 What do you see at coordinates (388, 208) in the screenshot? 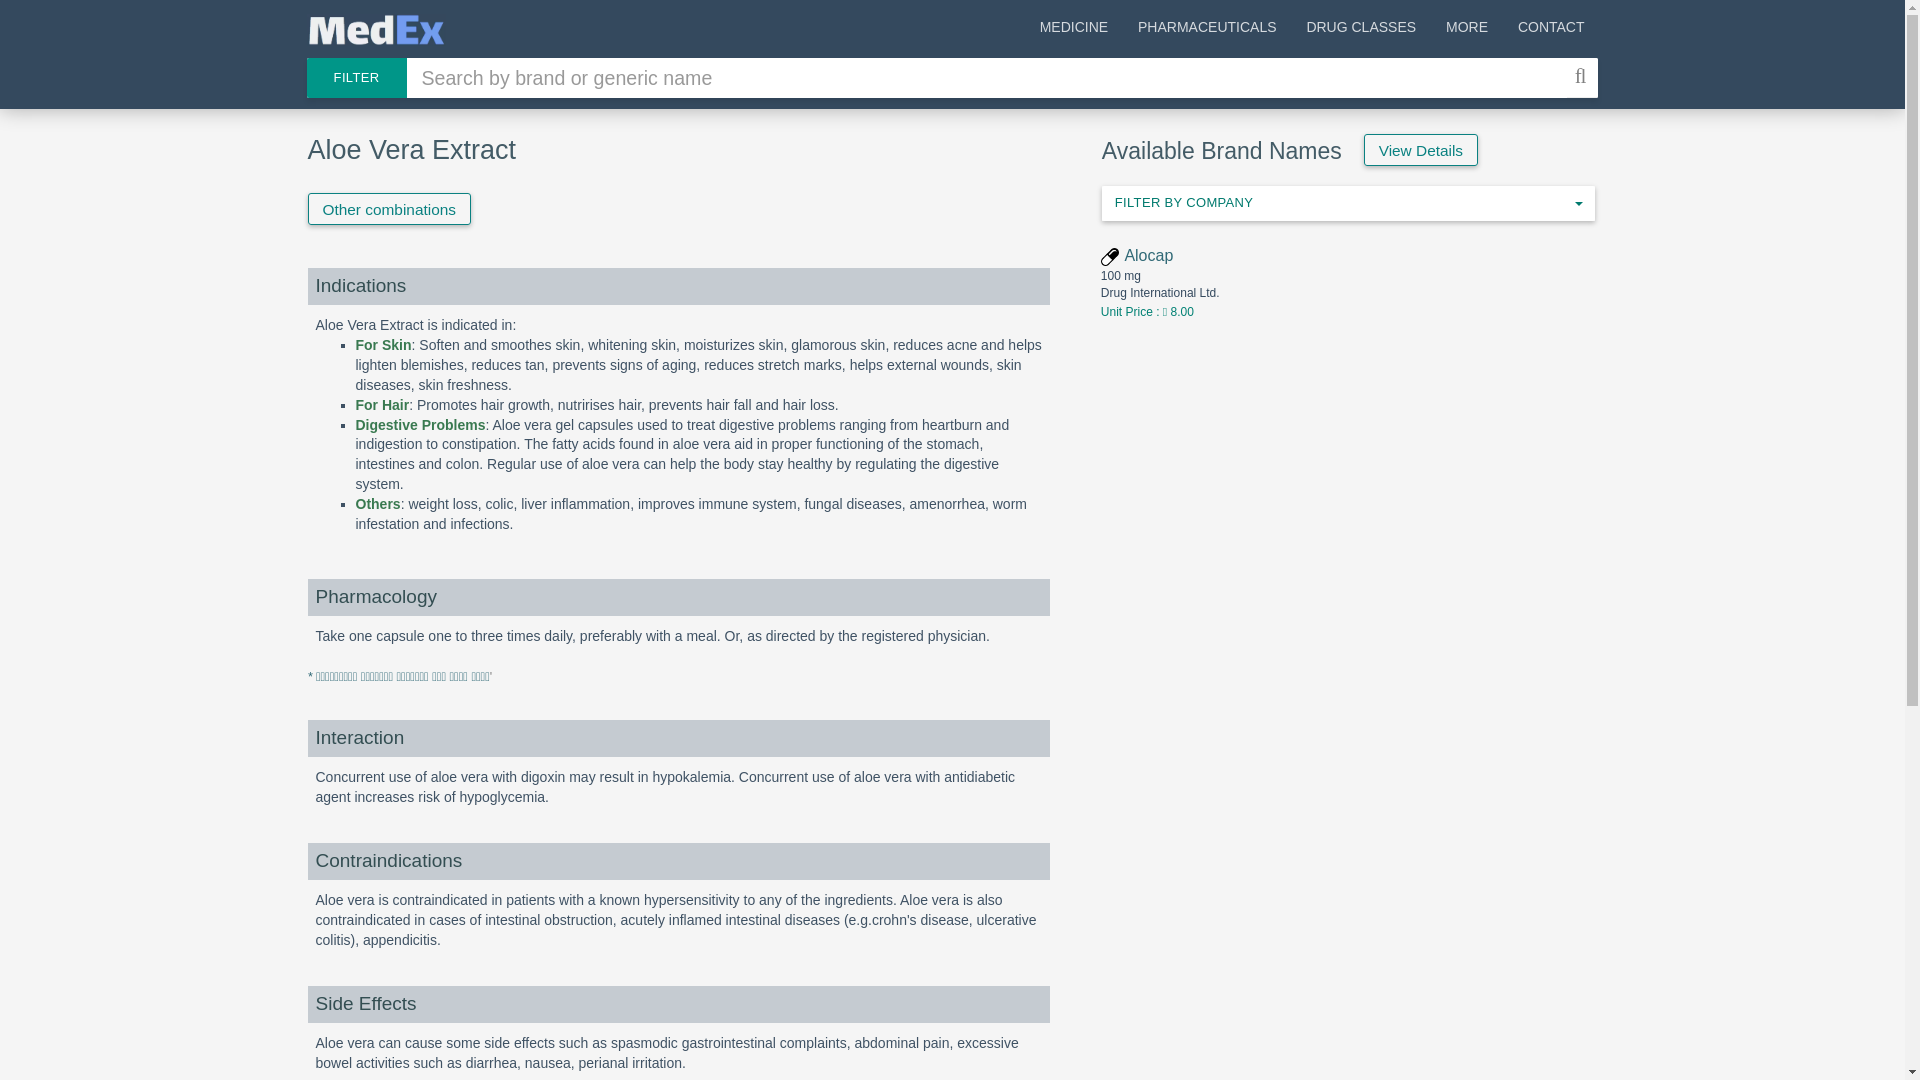
I see `Other combinations of Aloe` at bounding box center [388, 208].